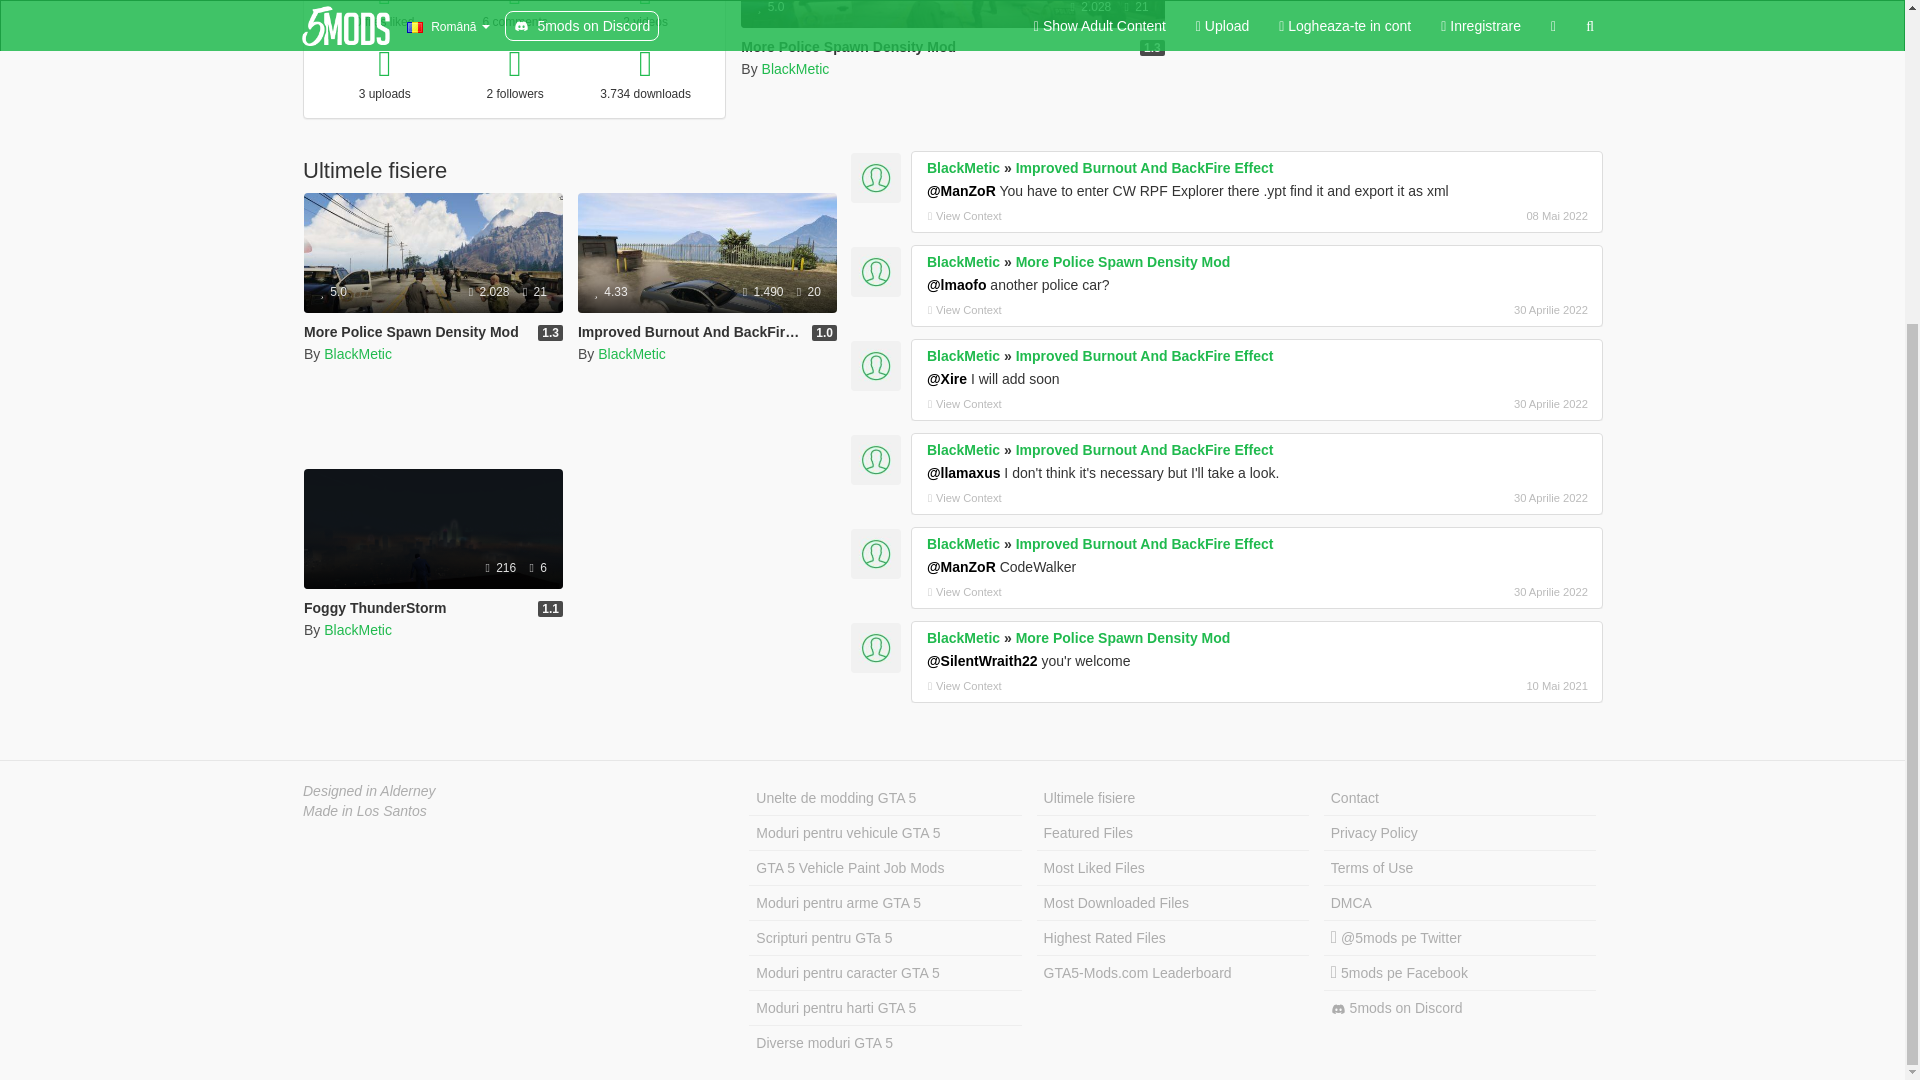 This screenshot has width=1920, height=1080. I want to click on 5.0 star rating, so click(334, 292).